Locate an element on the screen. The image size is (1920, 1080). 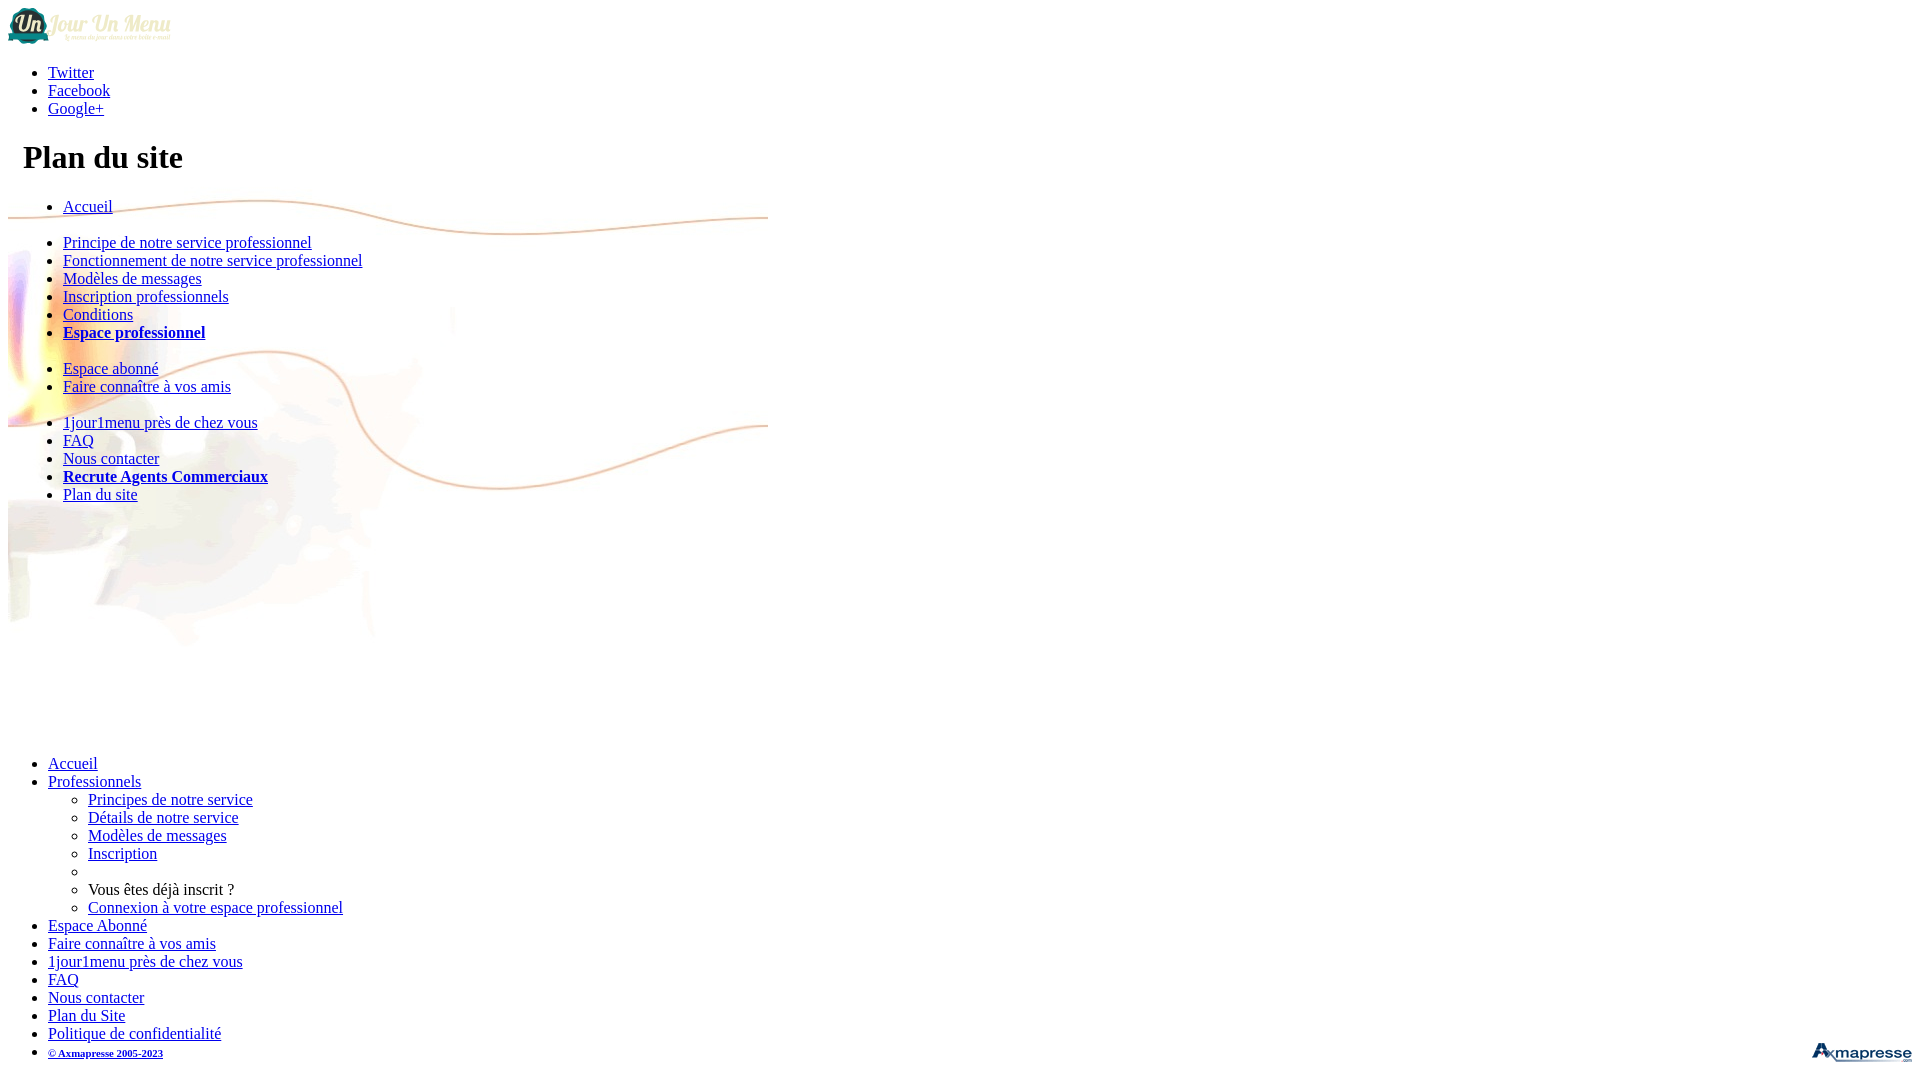
Inscription is located at coordinates (122, 854).